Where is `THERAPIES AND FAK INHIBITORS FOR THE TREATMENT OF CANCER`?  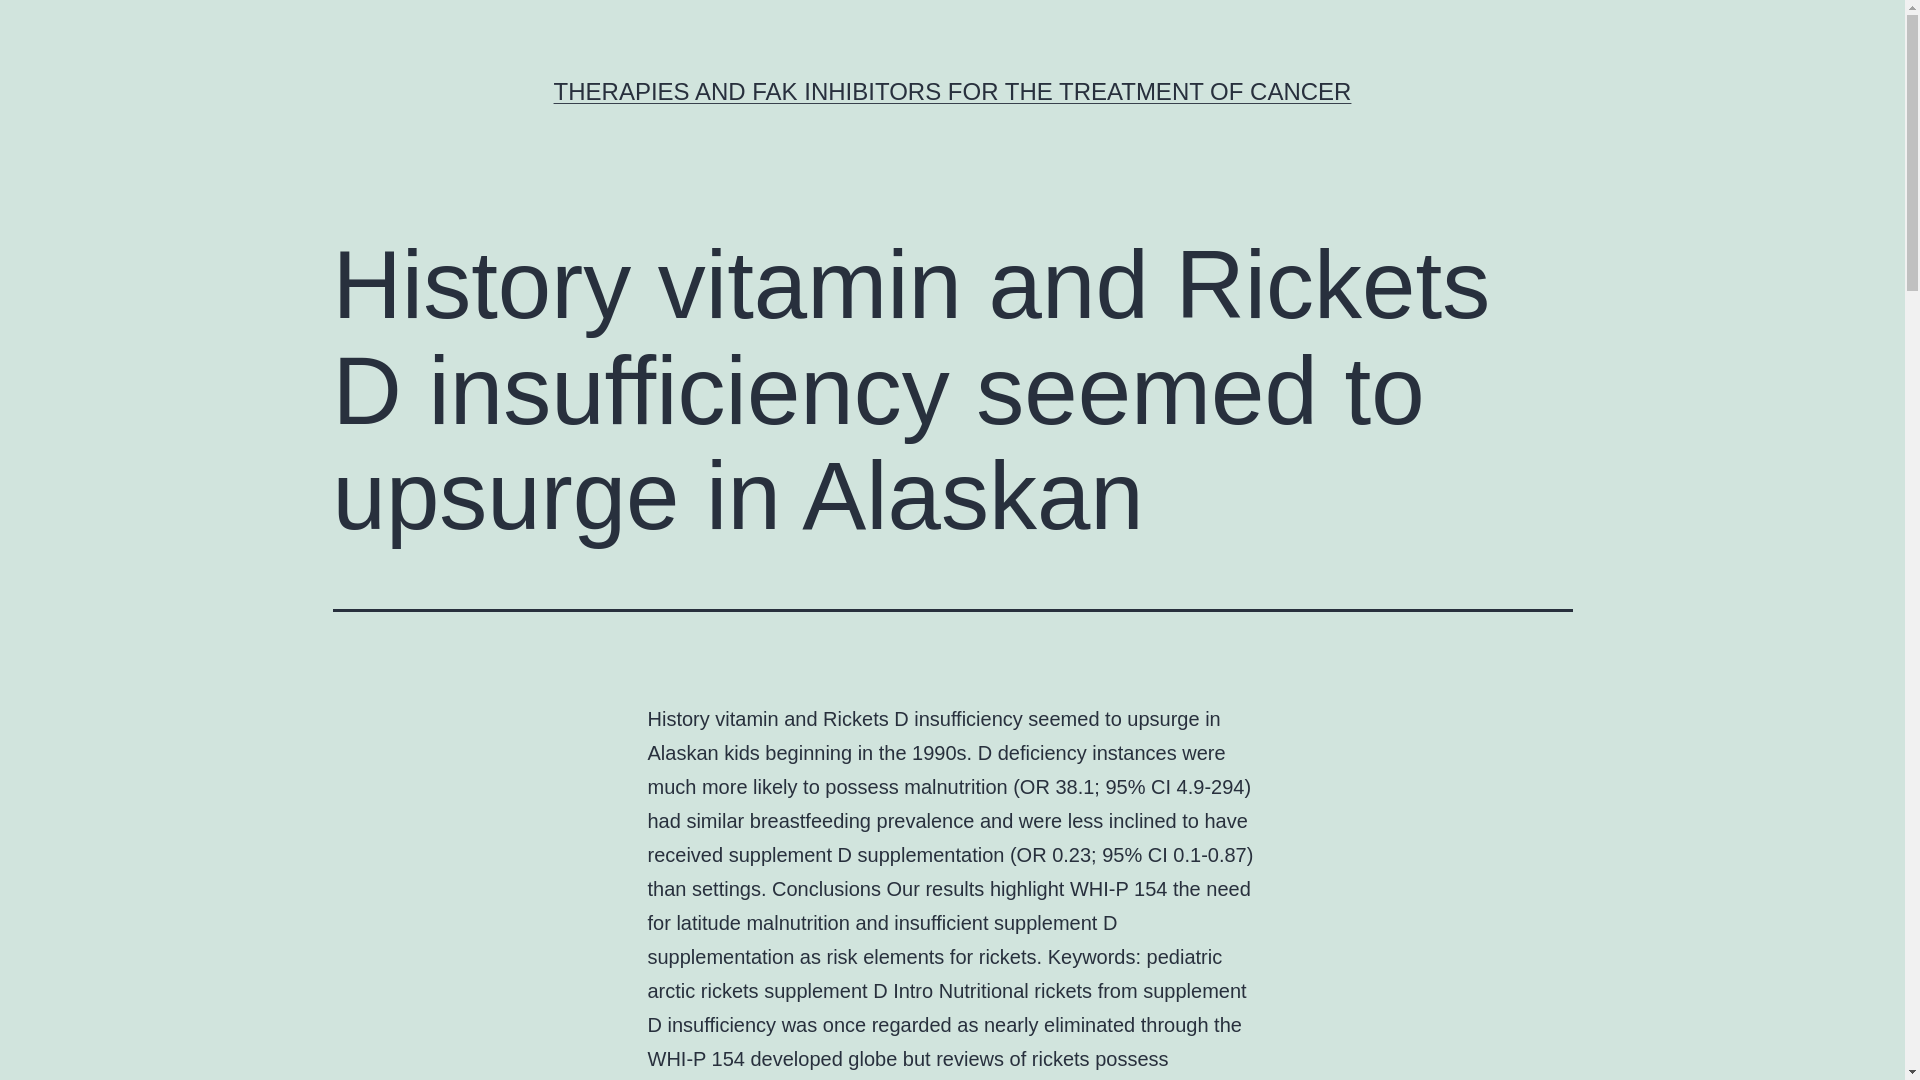
THERAPIES AND FAK INHIBITORS FOR THE TREATMENT OF CANCER is located at coordinates (952, 90).